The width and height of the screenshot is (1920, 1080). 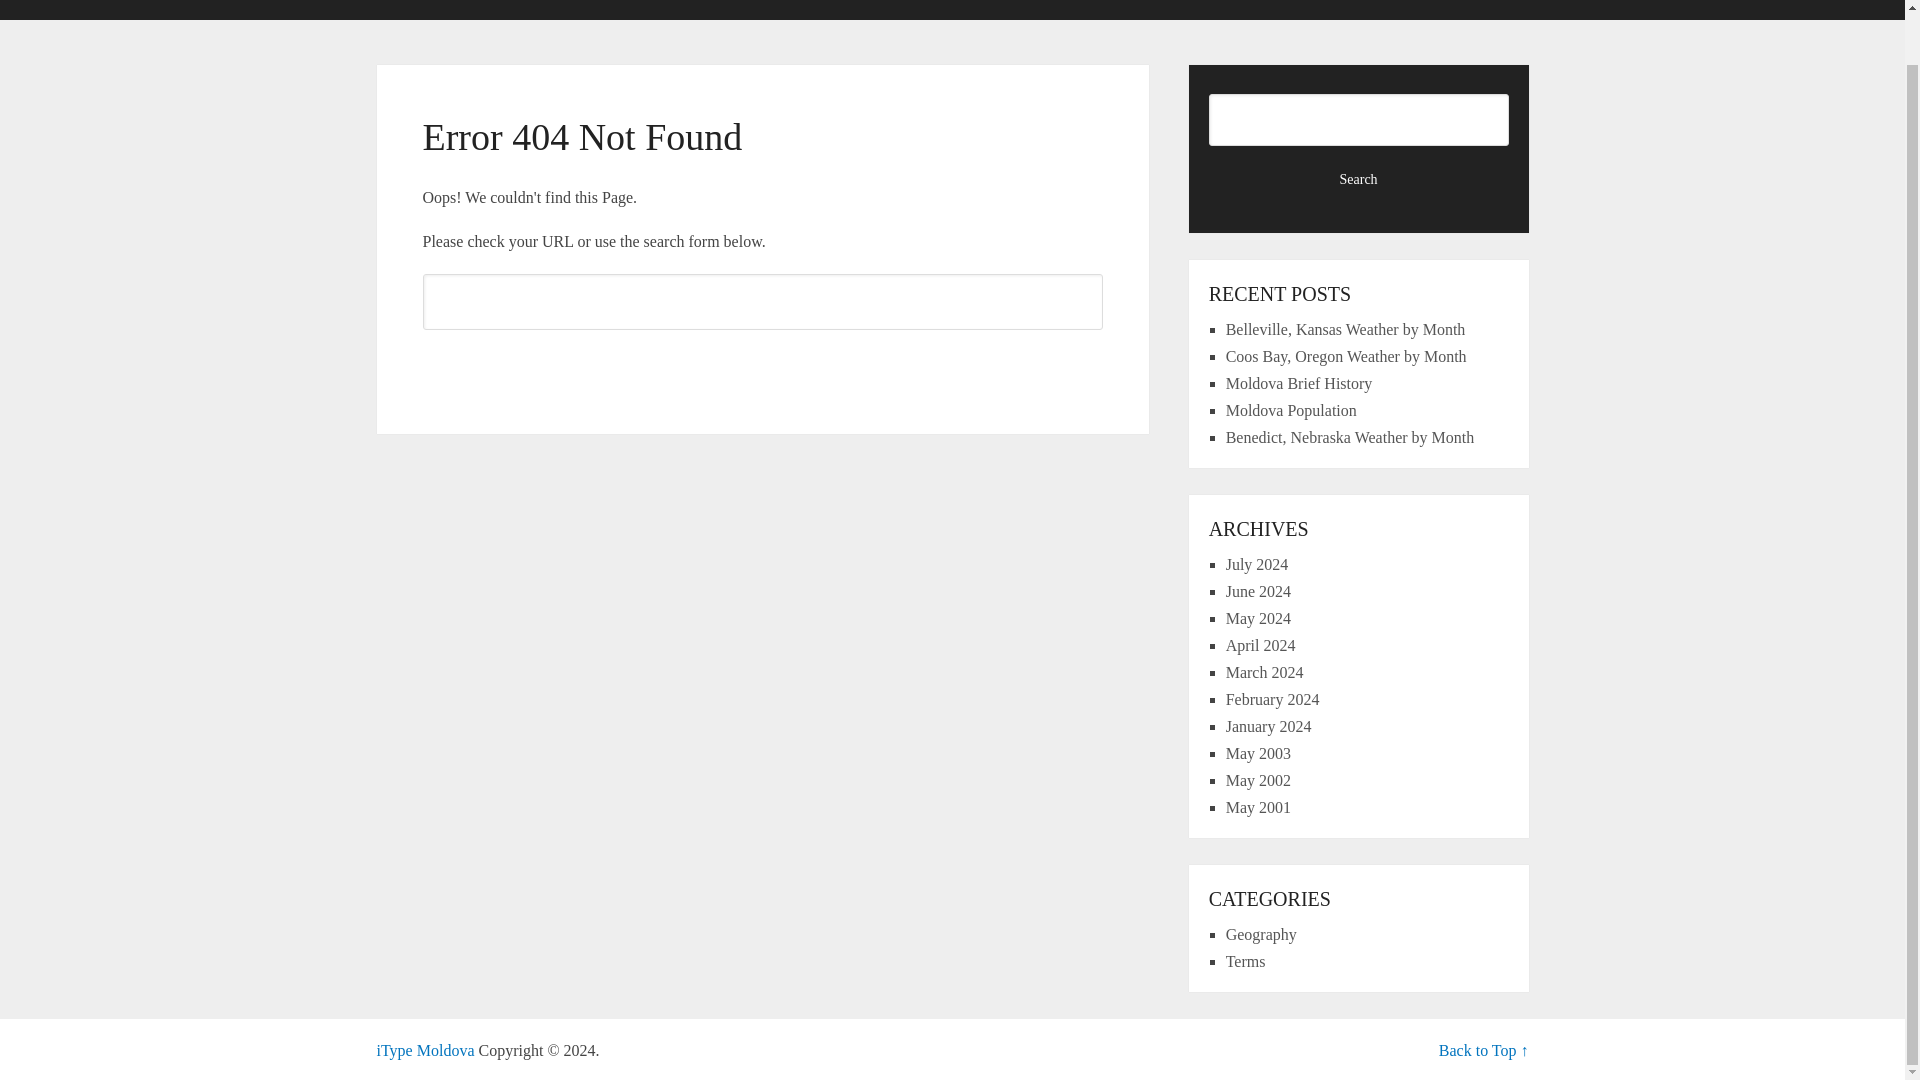 I want to click on Belleville, Kansas Weather by Month, so click(x=1346, y=329).